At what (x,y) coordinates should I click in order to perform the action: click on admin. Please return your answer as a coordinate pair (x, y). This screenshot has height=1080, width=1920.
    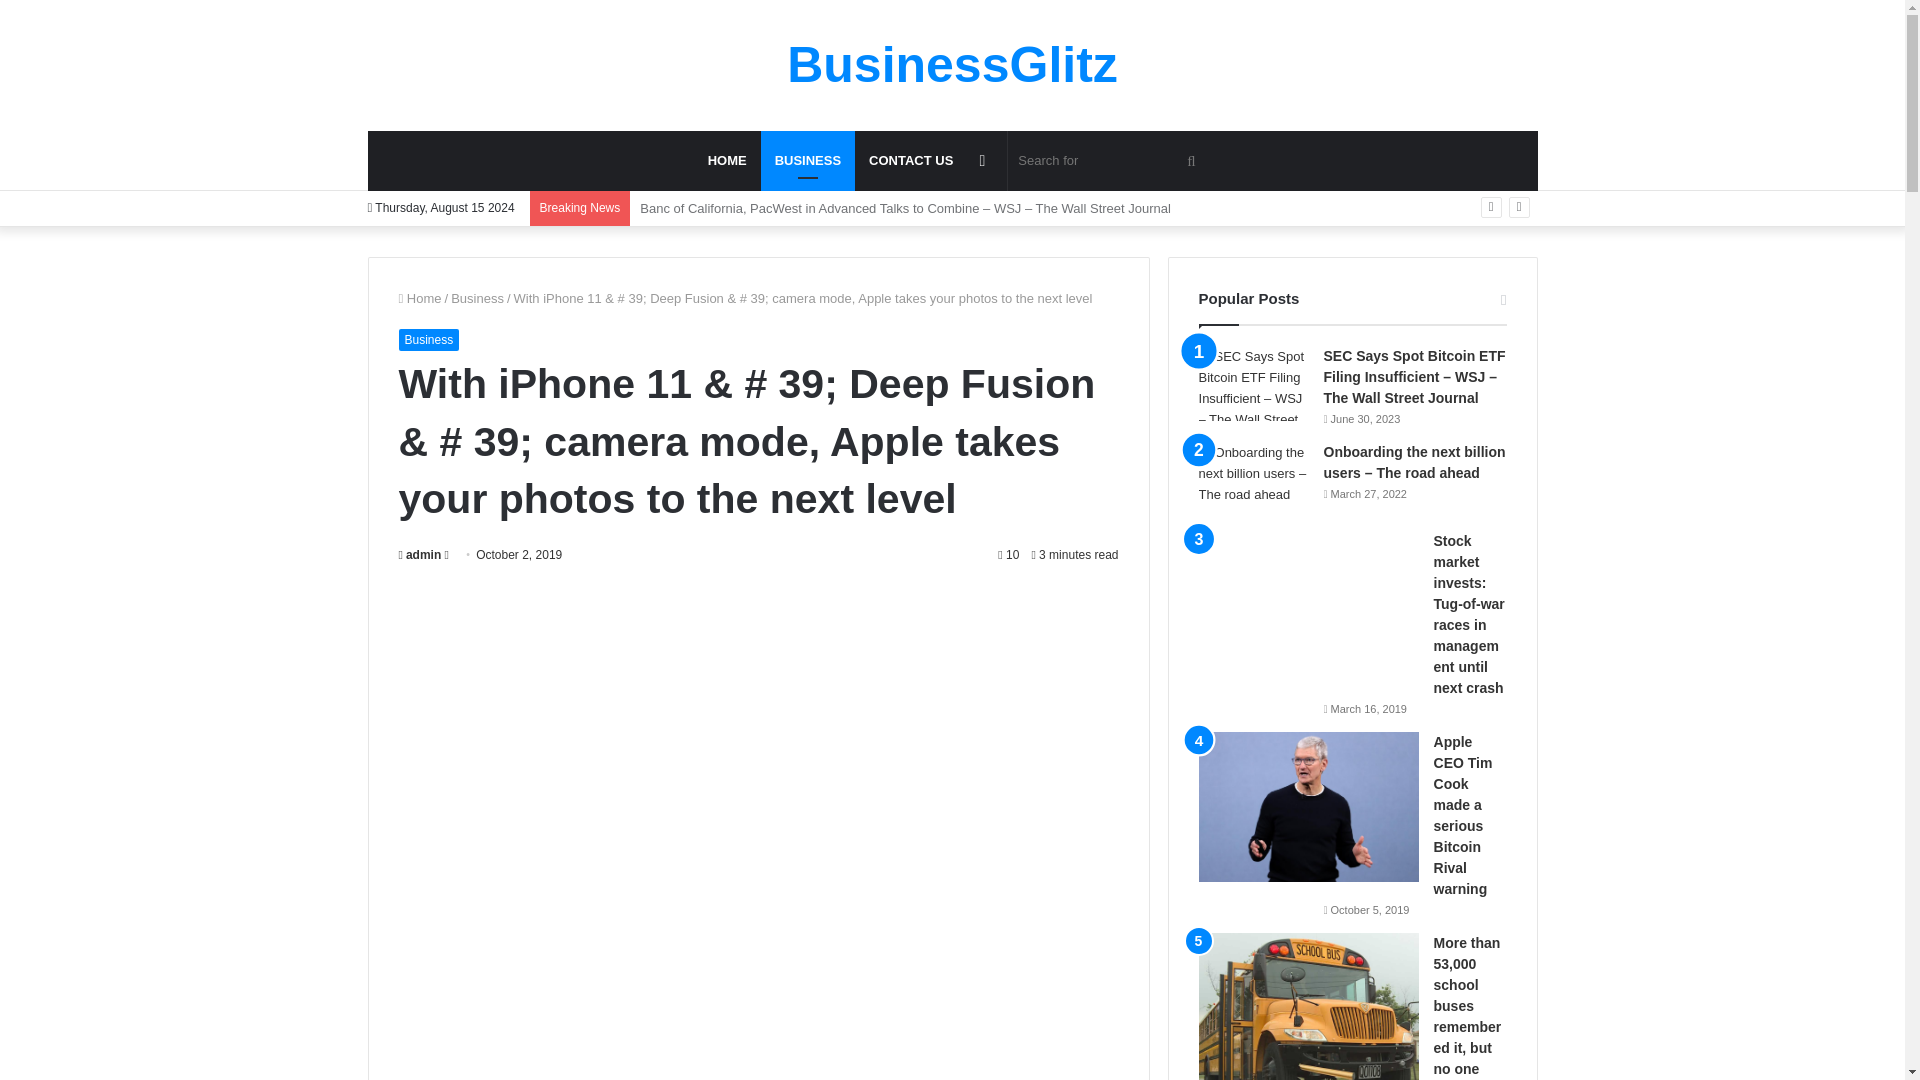
    Looking at the image, I should click on (419, 554).